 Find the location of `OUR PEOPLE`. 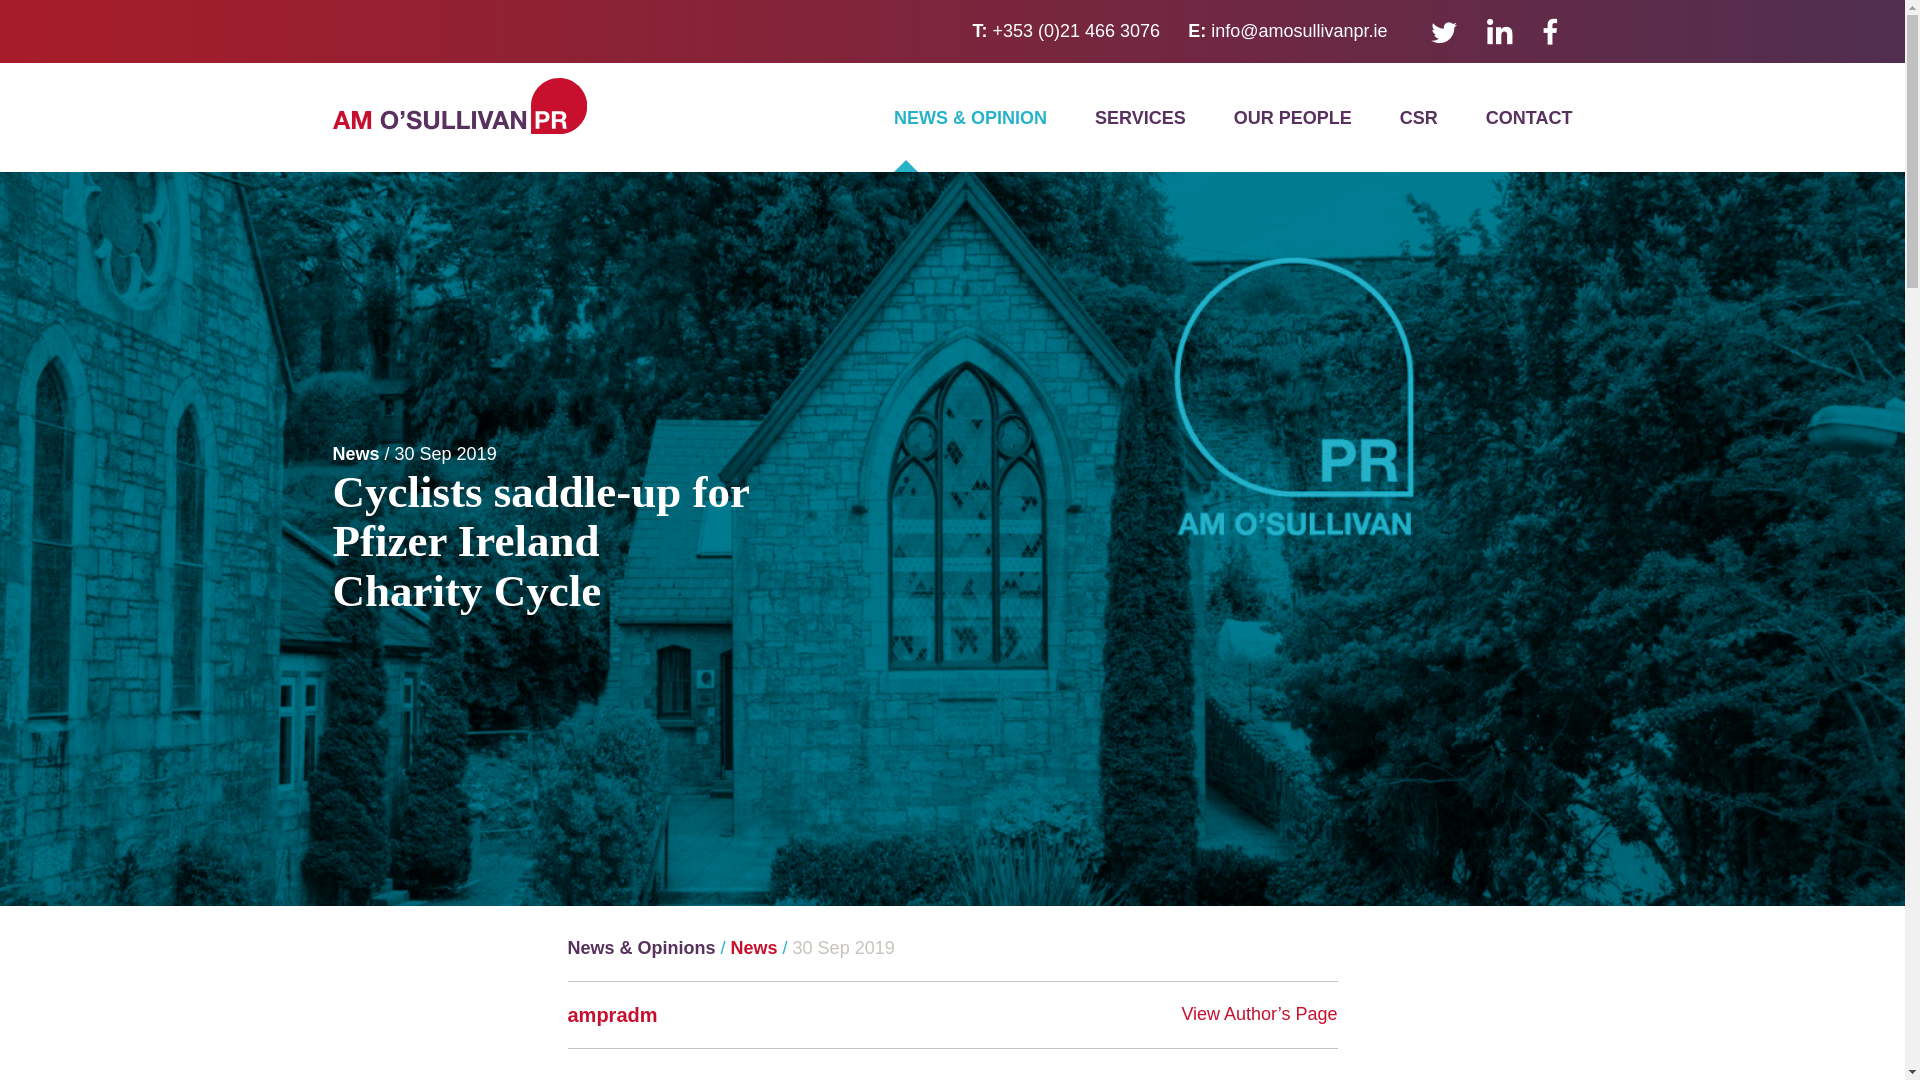

OUR PEOPLE is located at coordinates (1292, 118).